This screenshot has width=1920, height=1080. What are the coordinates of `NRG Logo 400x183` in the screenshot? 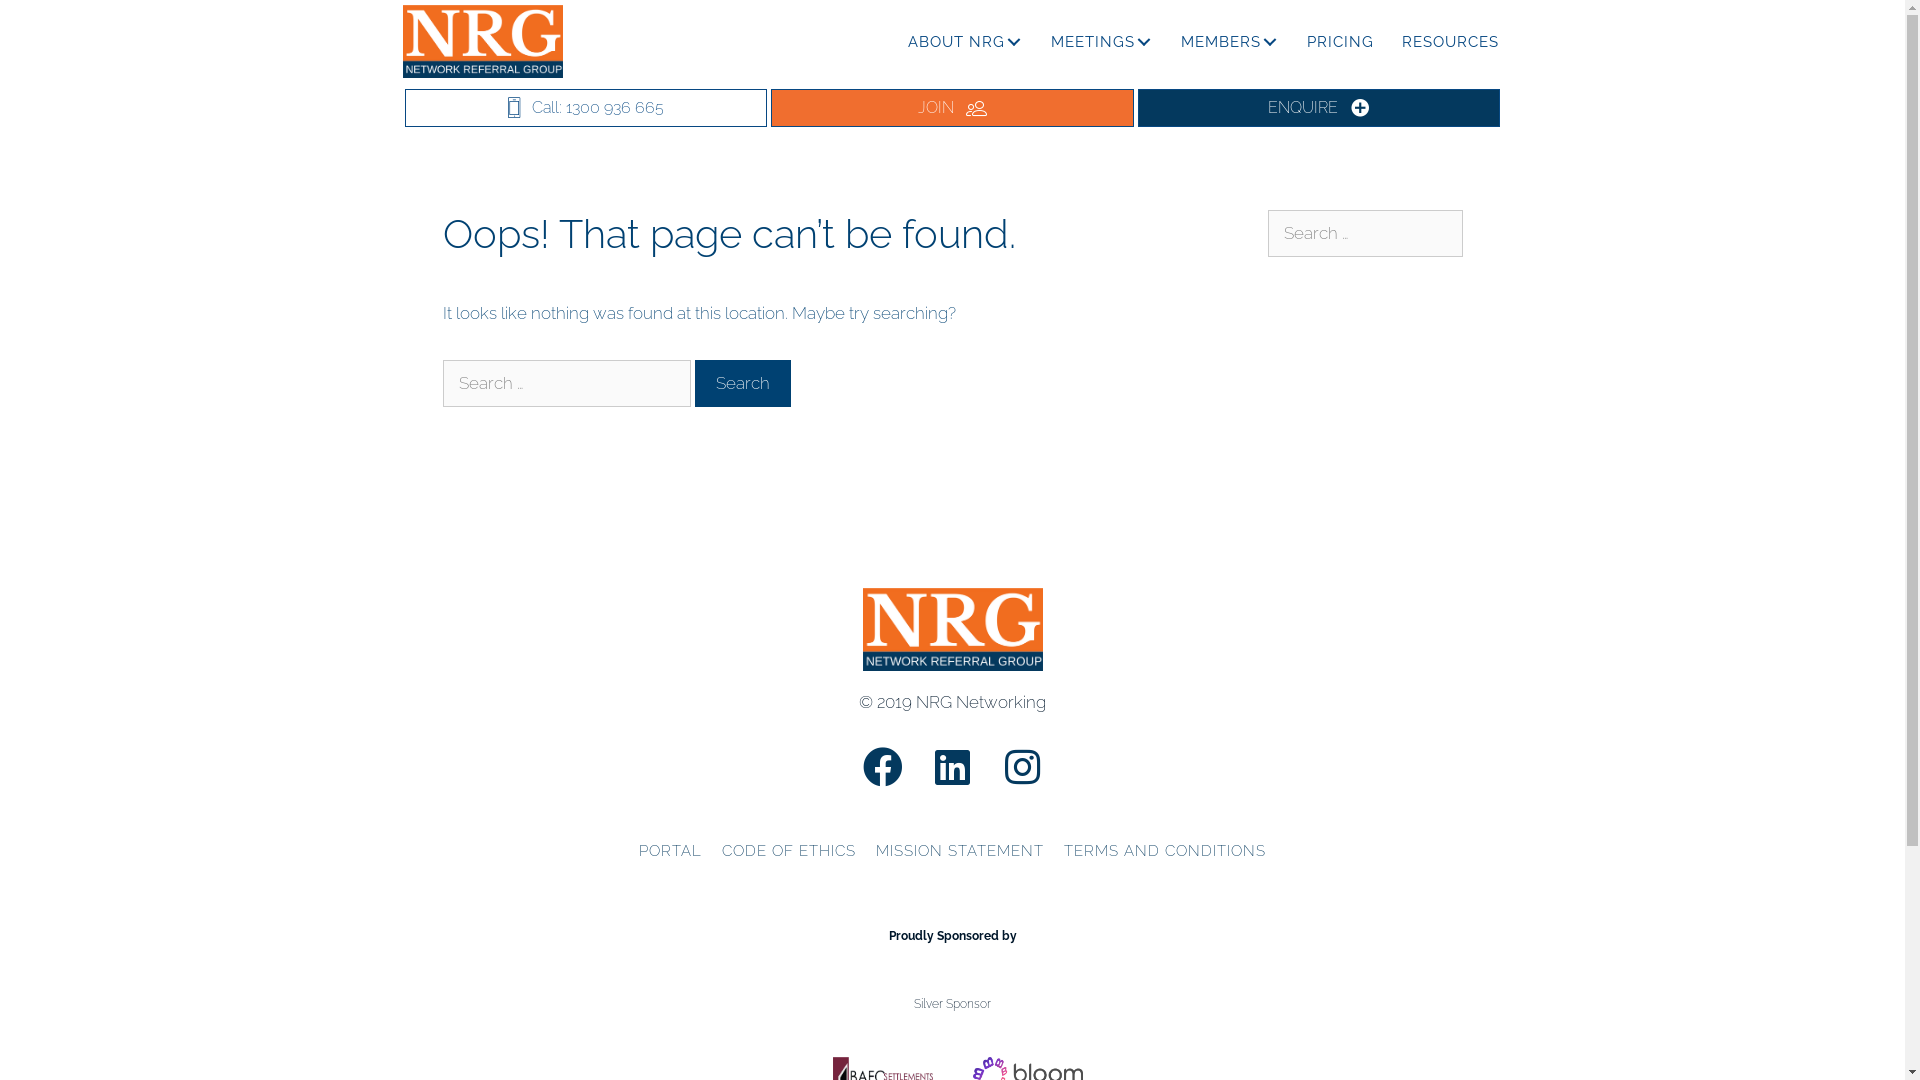 It's located at (482, 41).